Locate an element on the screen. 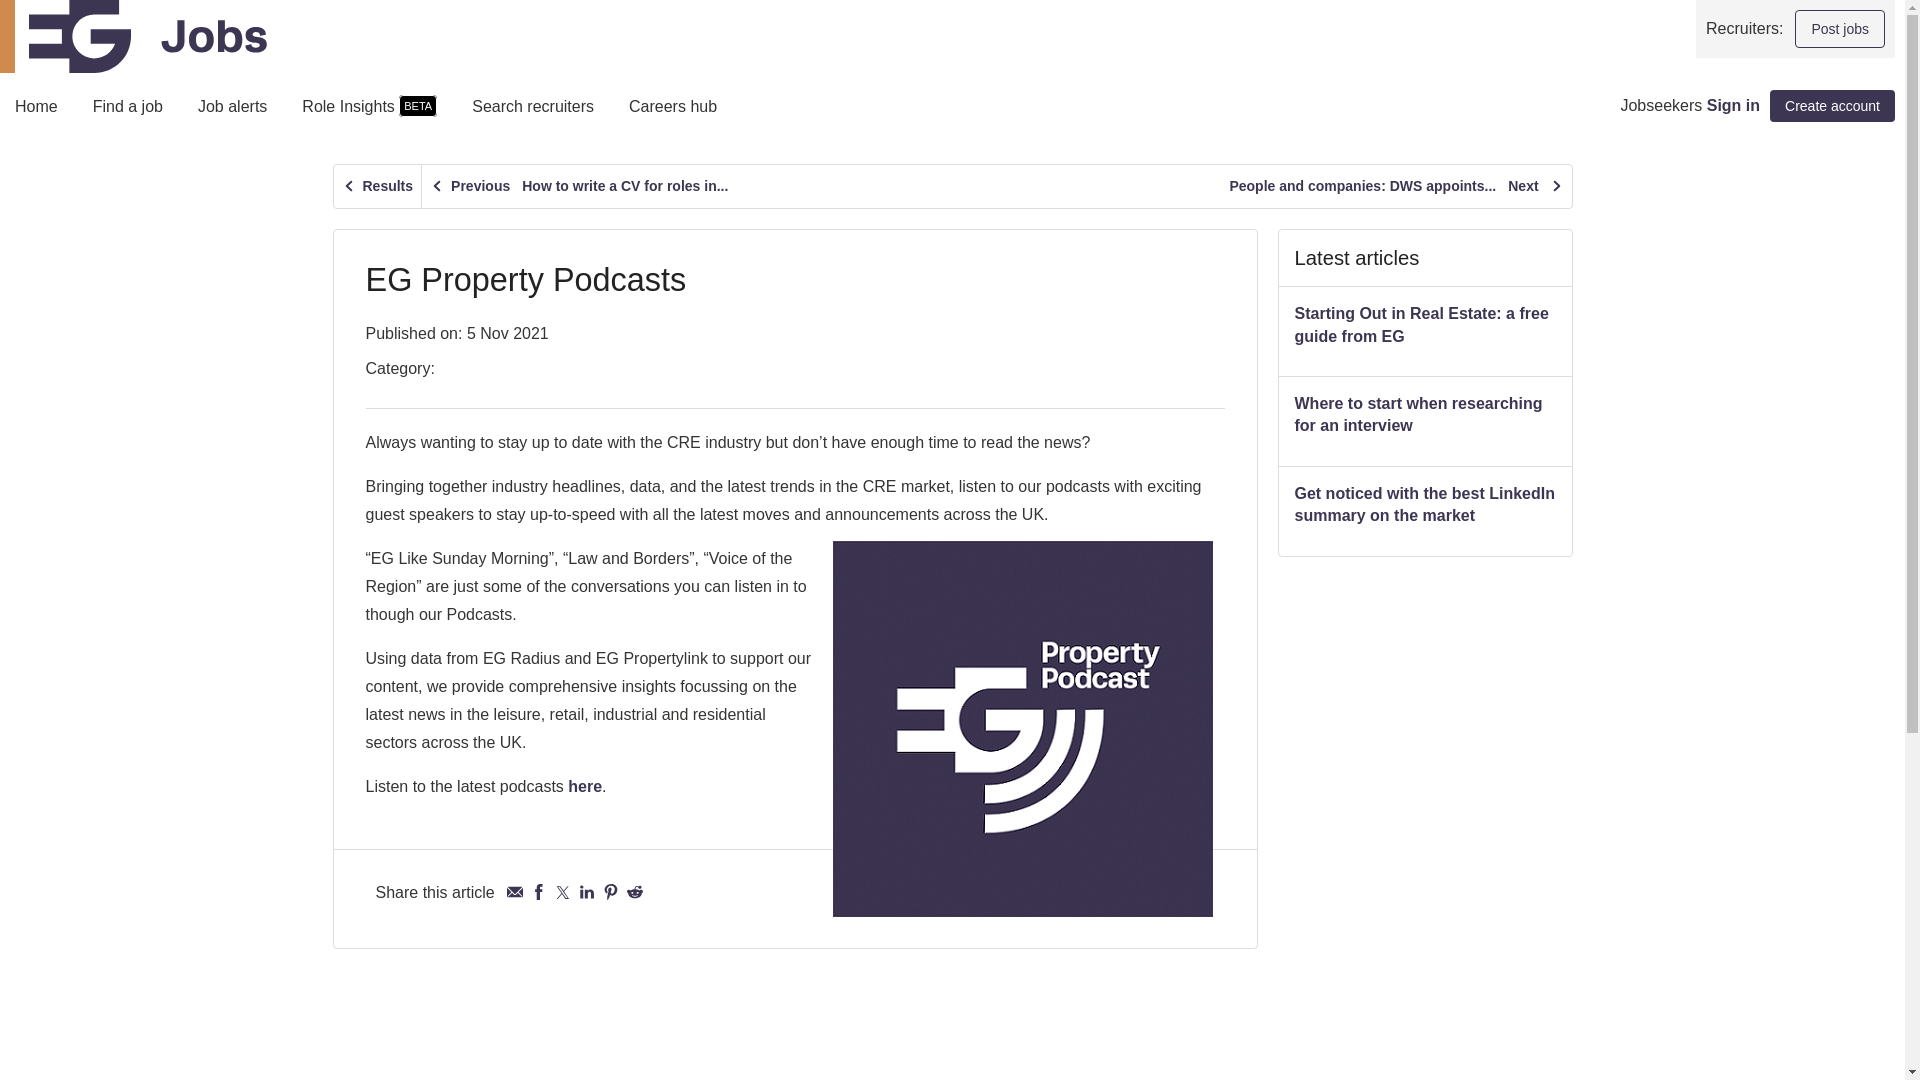 This screenshot has height=1080, width=1920. Post jobs is located at coordinates (1840, 28).